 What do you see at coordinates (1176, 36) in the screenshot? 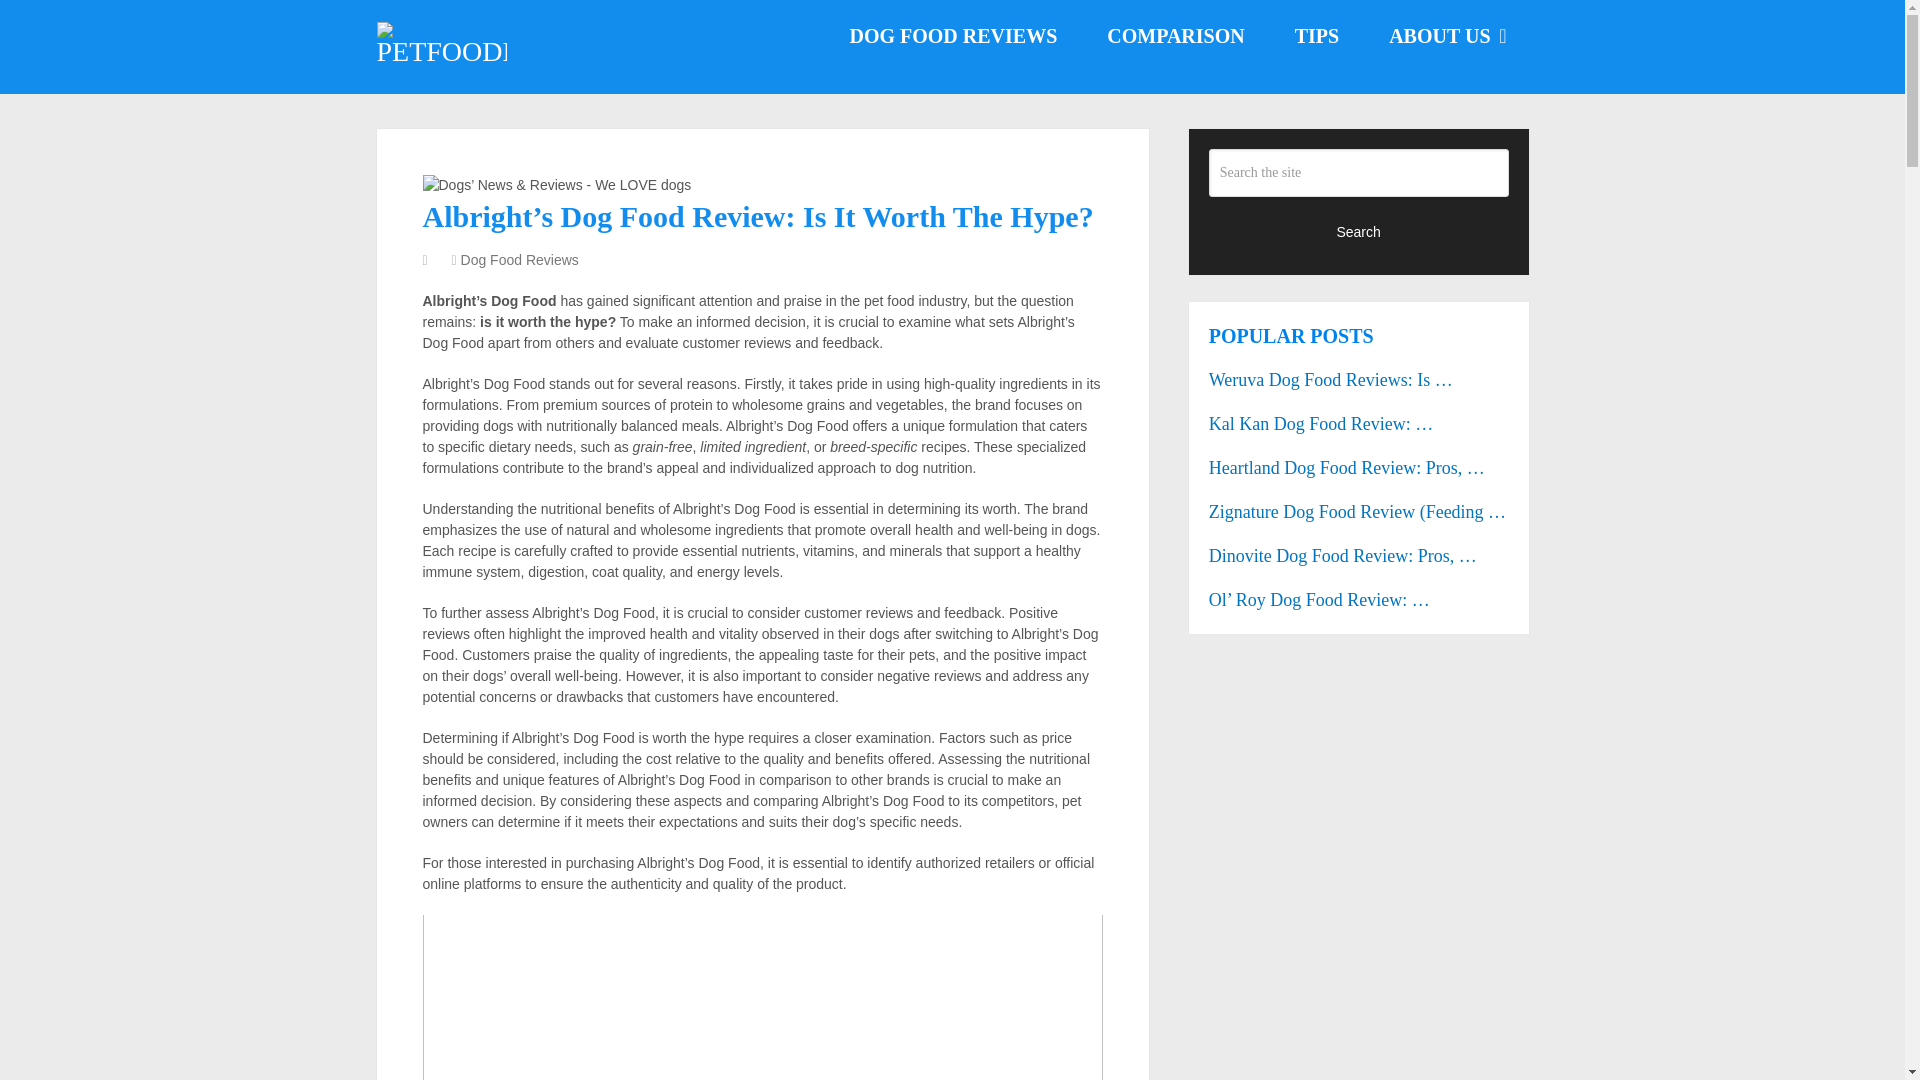
I see `COMPARISON` at bounding box center [1176, 36].